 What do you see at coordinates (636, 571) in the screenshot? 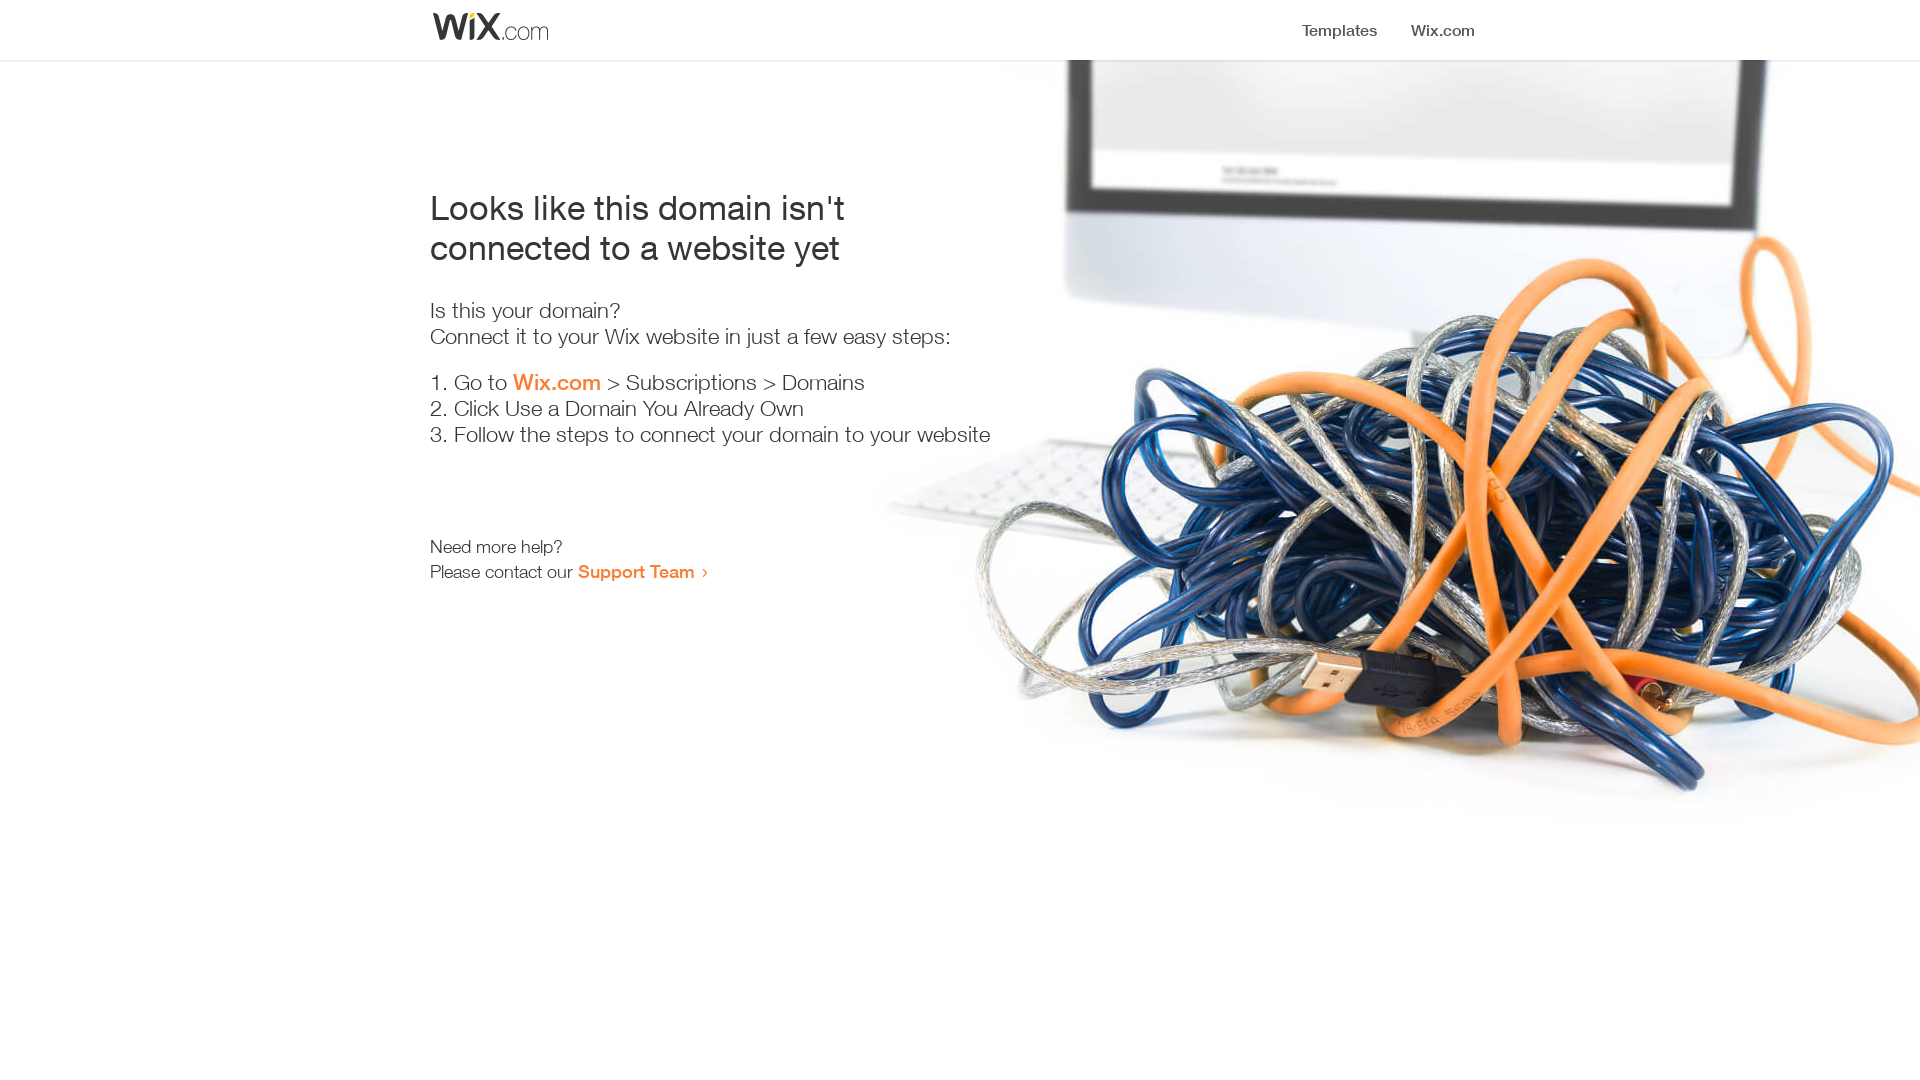
I see `Support Team` at bounding box center [636, 571].